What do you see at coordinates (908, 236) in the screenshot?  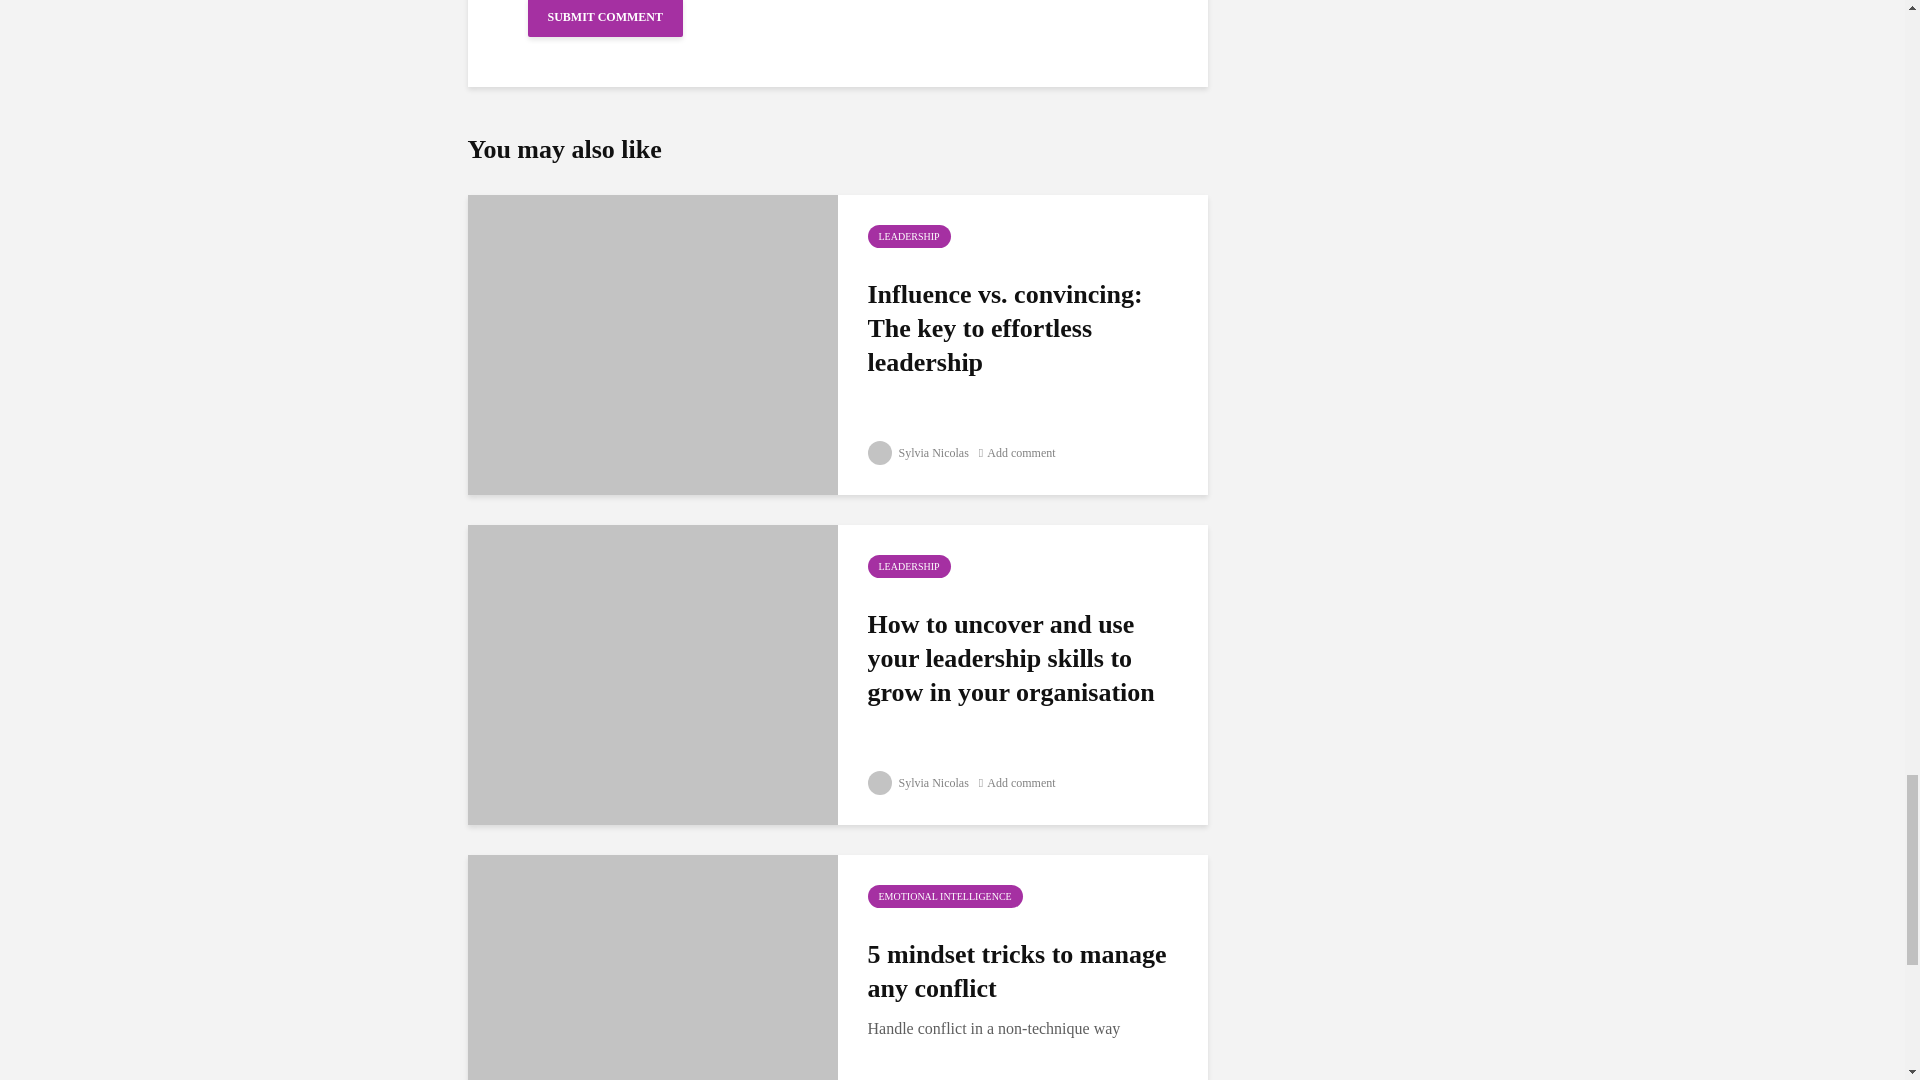 I see `LEADERSHIP` at bounding box center [908, 236].